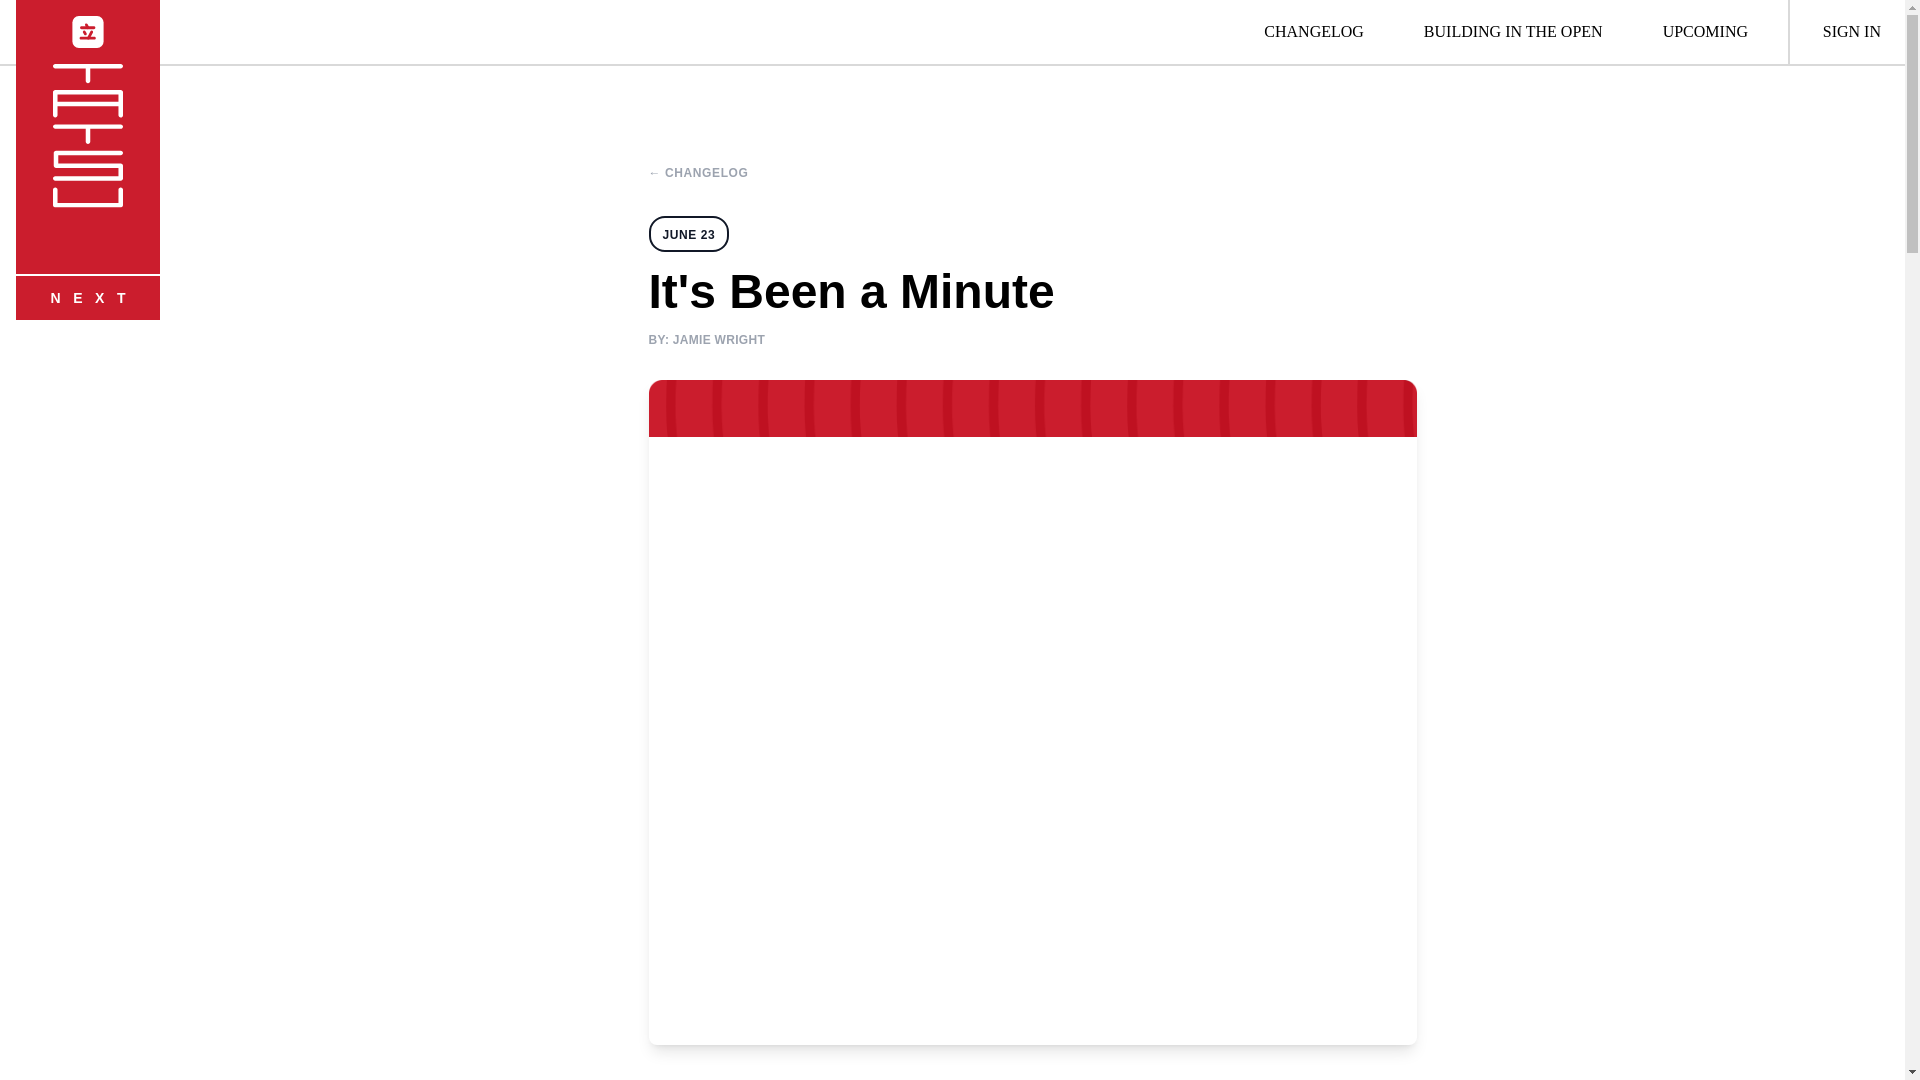  What do you see at coordinates (88, 32) in the screenshot?
I see `Tatsu` at bounding box center [88, 32].